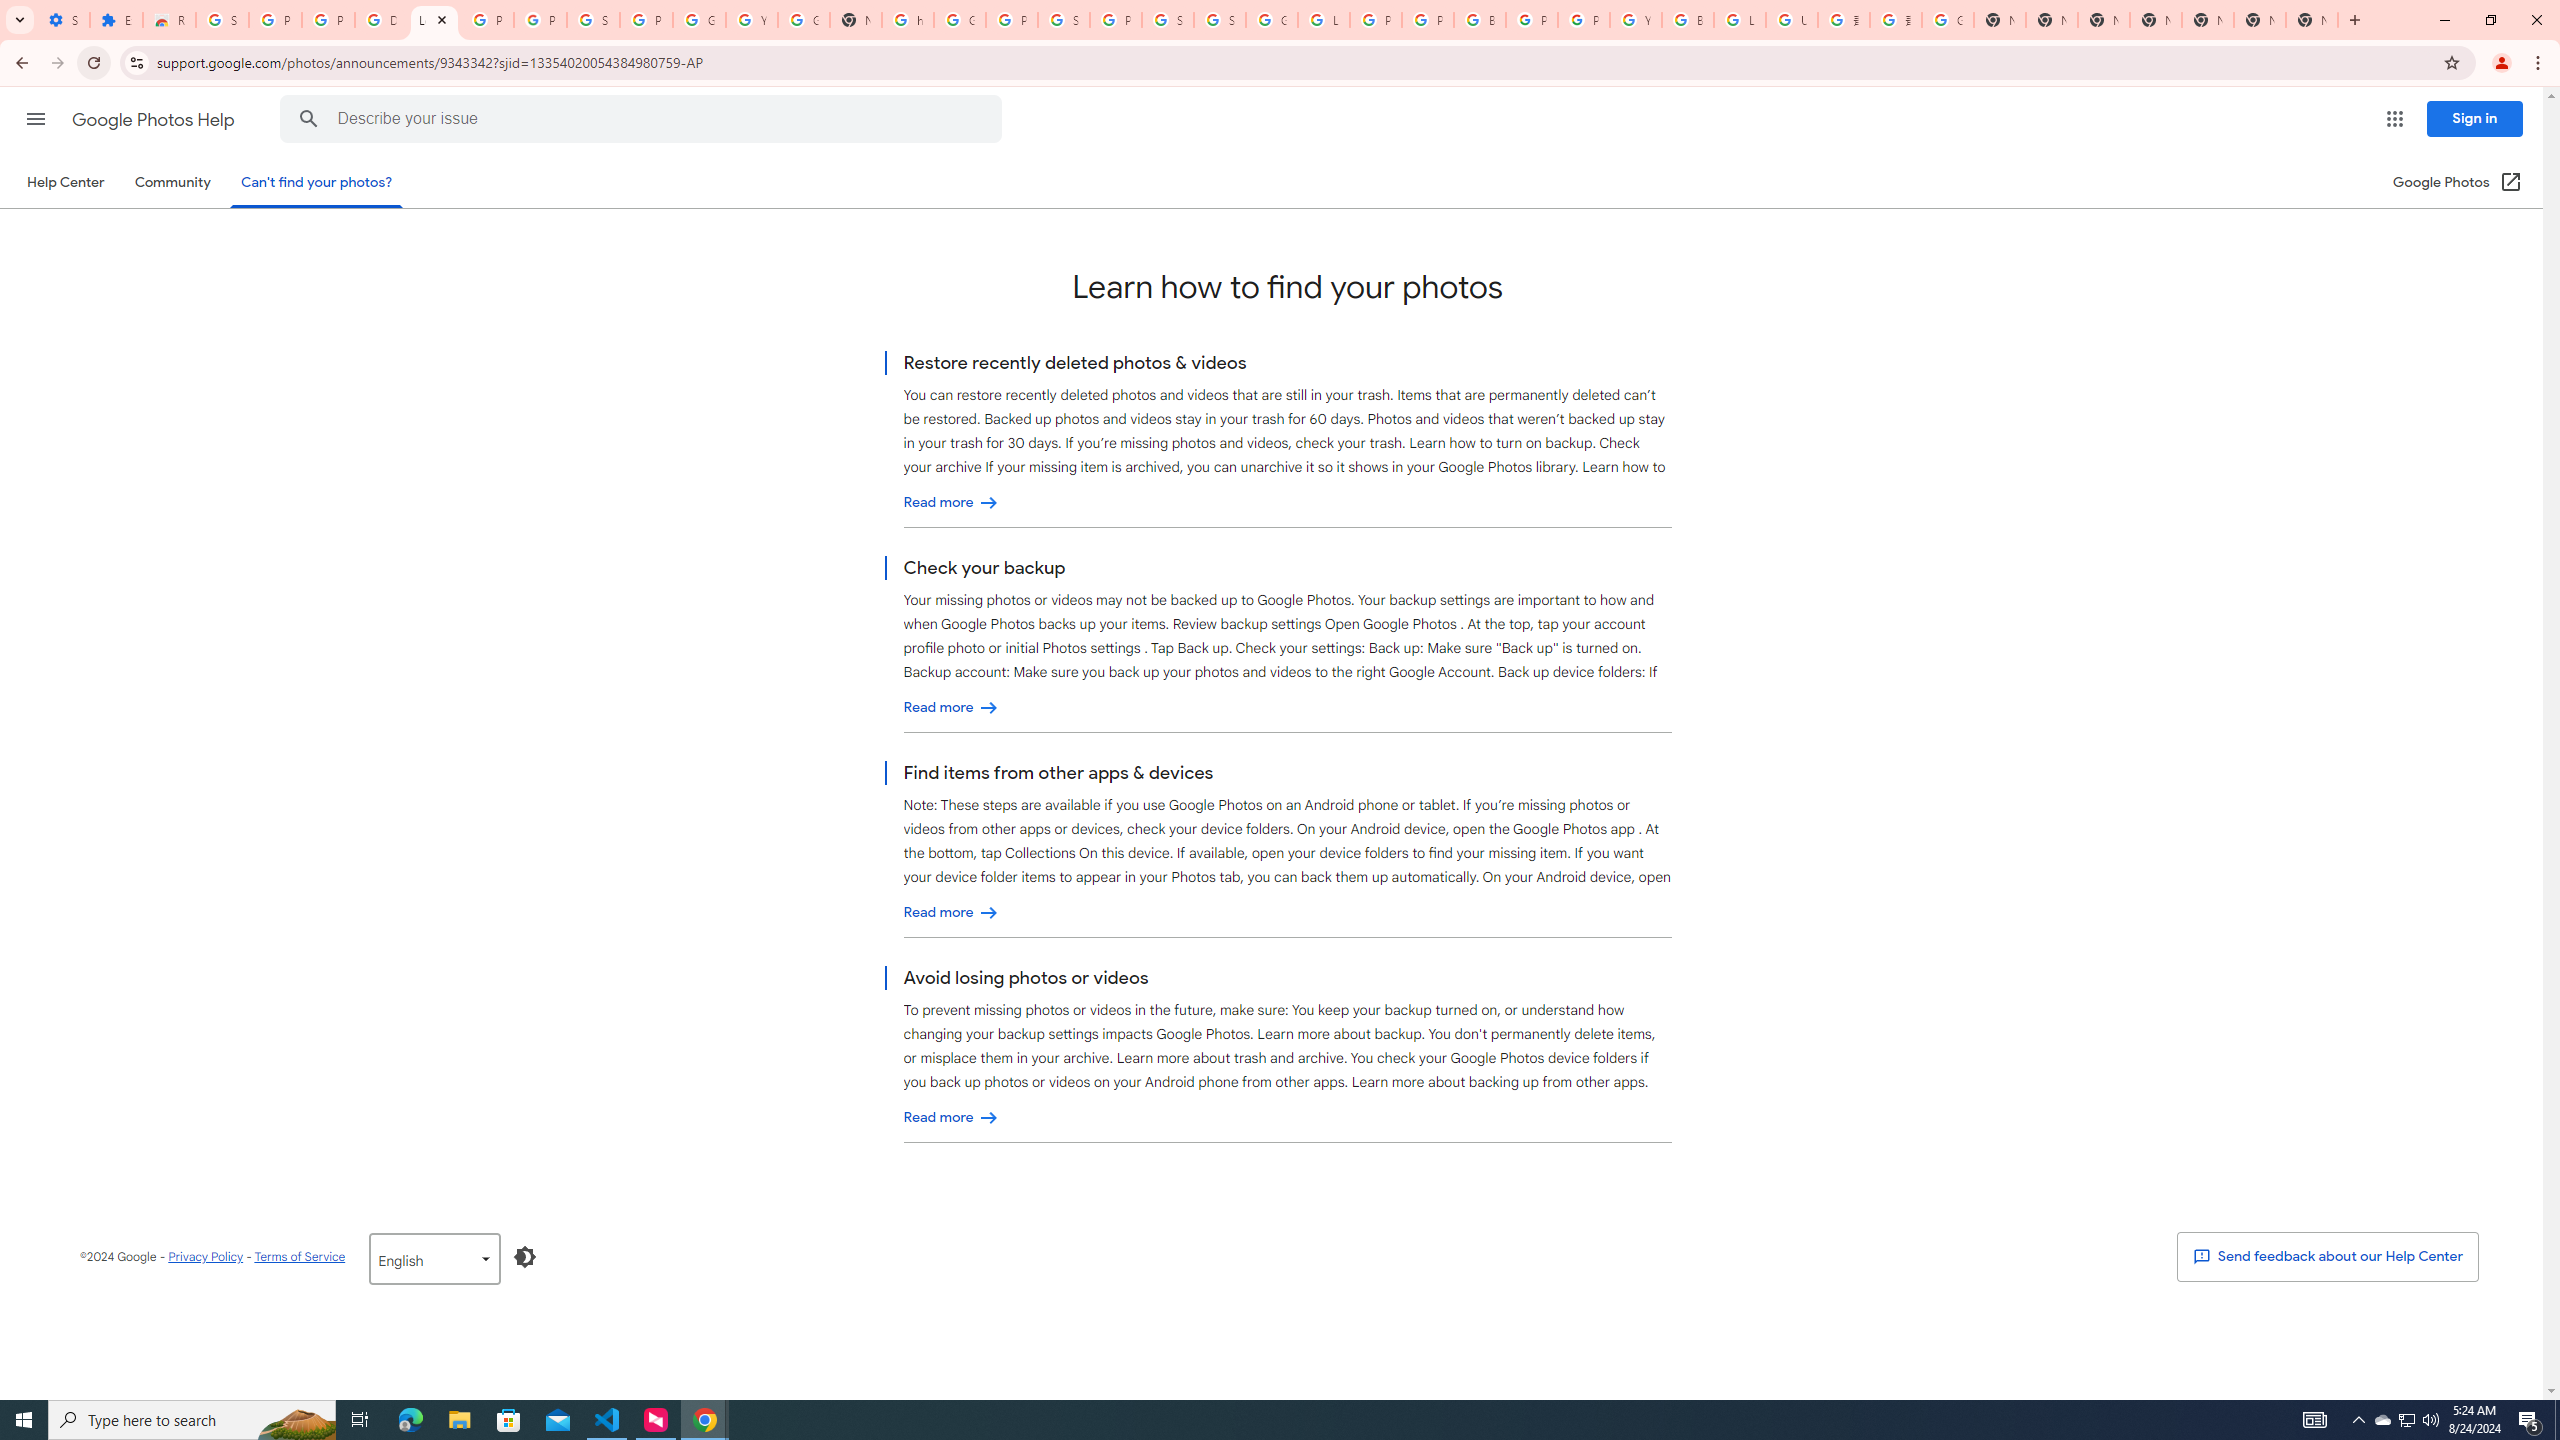  Describe the element at coordinates (154, 120) in the screenshot. I see `Google Photos Help` at that location.